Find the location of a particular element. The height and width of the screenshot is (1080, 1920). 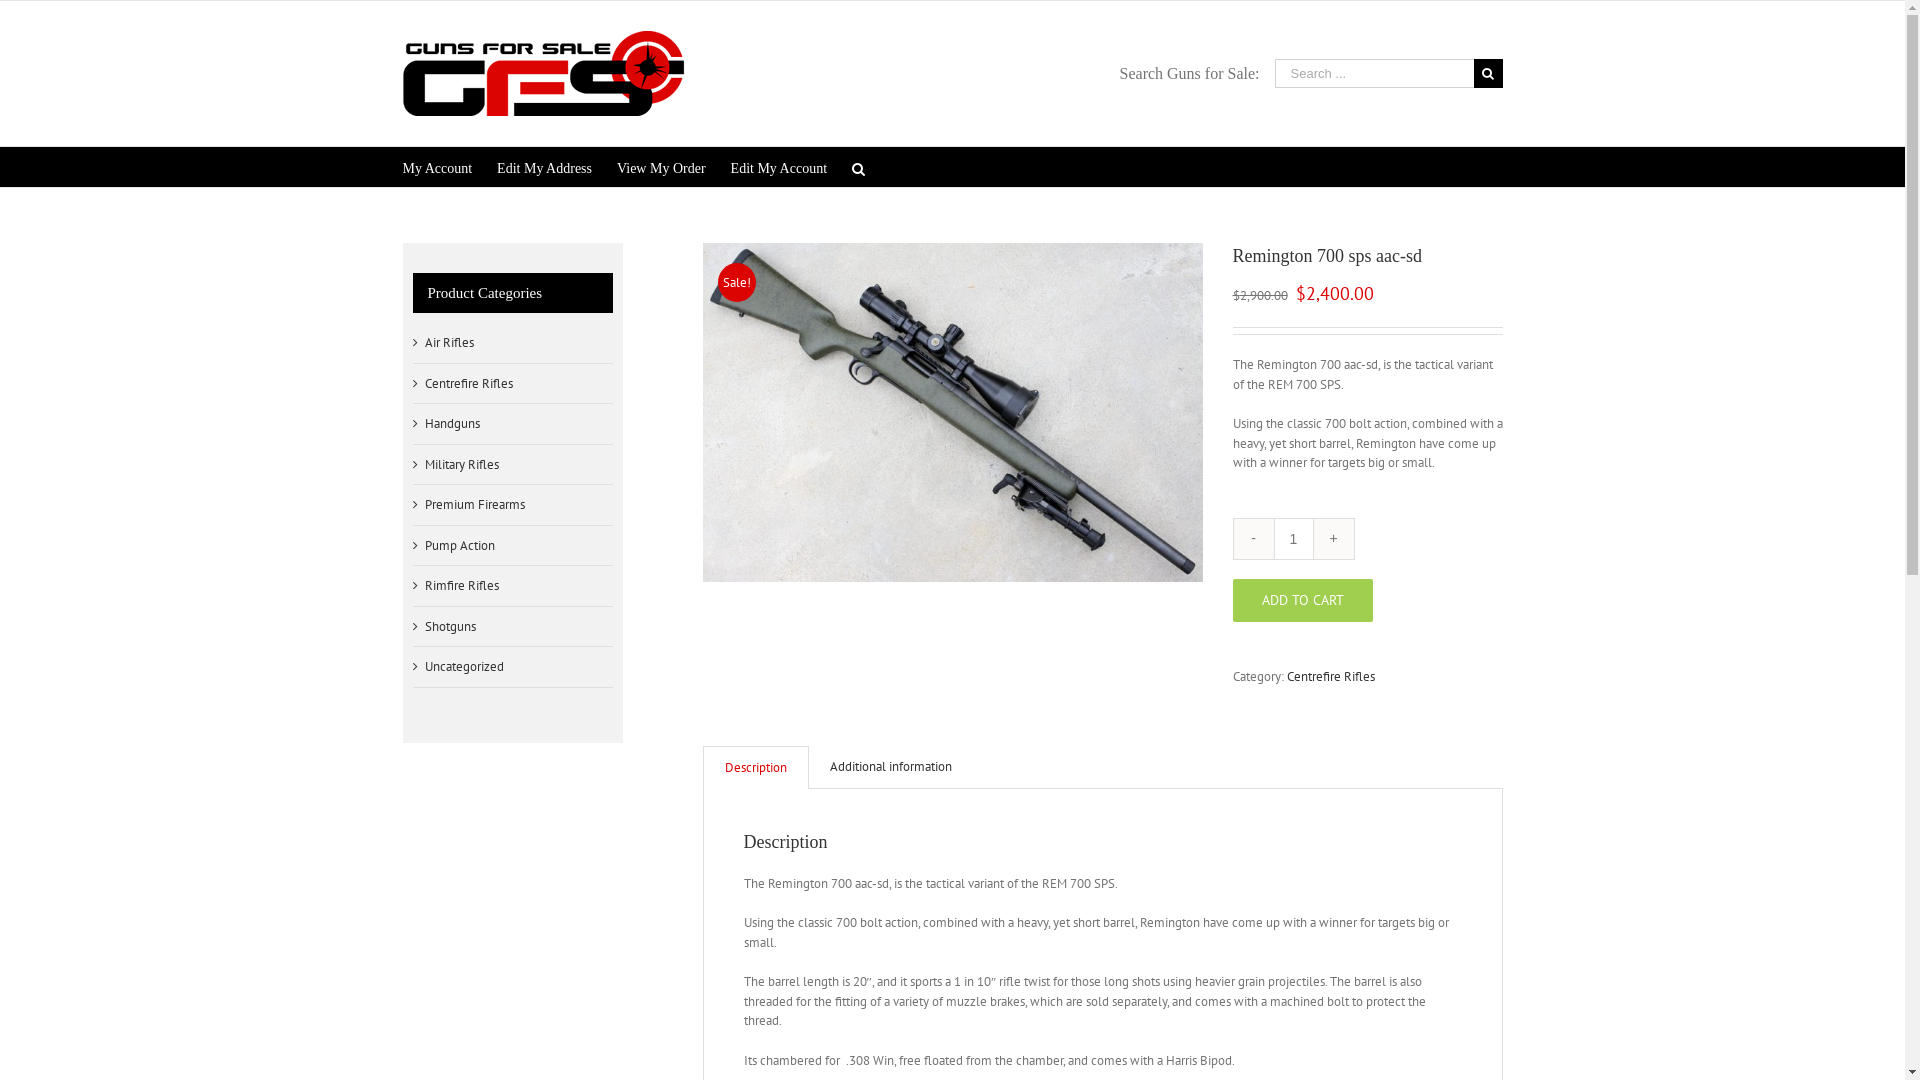

700aac-sd is located at coordinates (952, 412).